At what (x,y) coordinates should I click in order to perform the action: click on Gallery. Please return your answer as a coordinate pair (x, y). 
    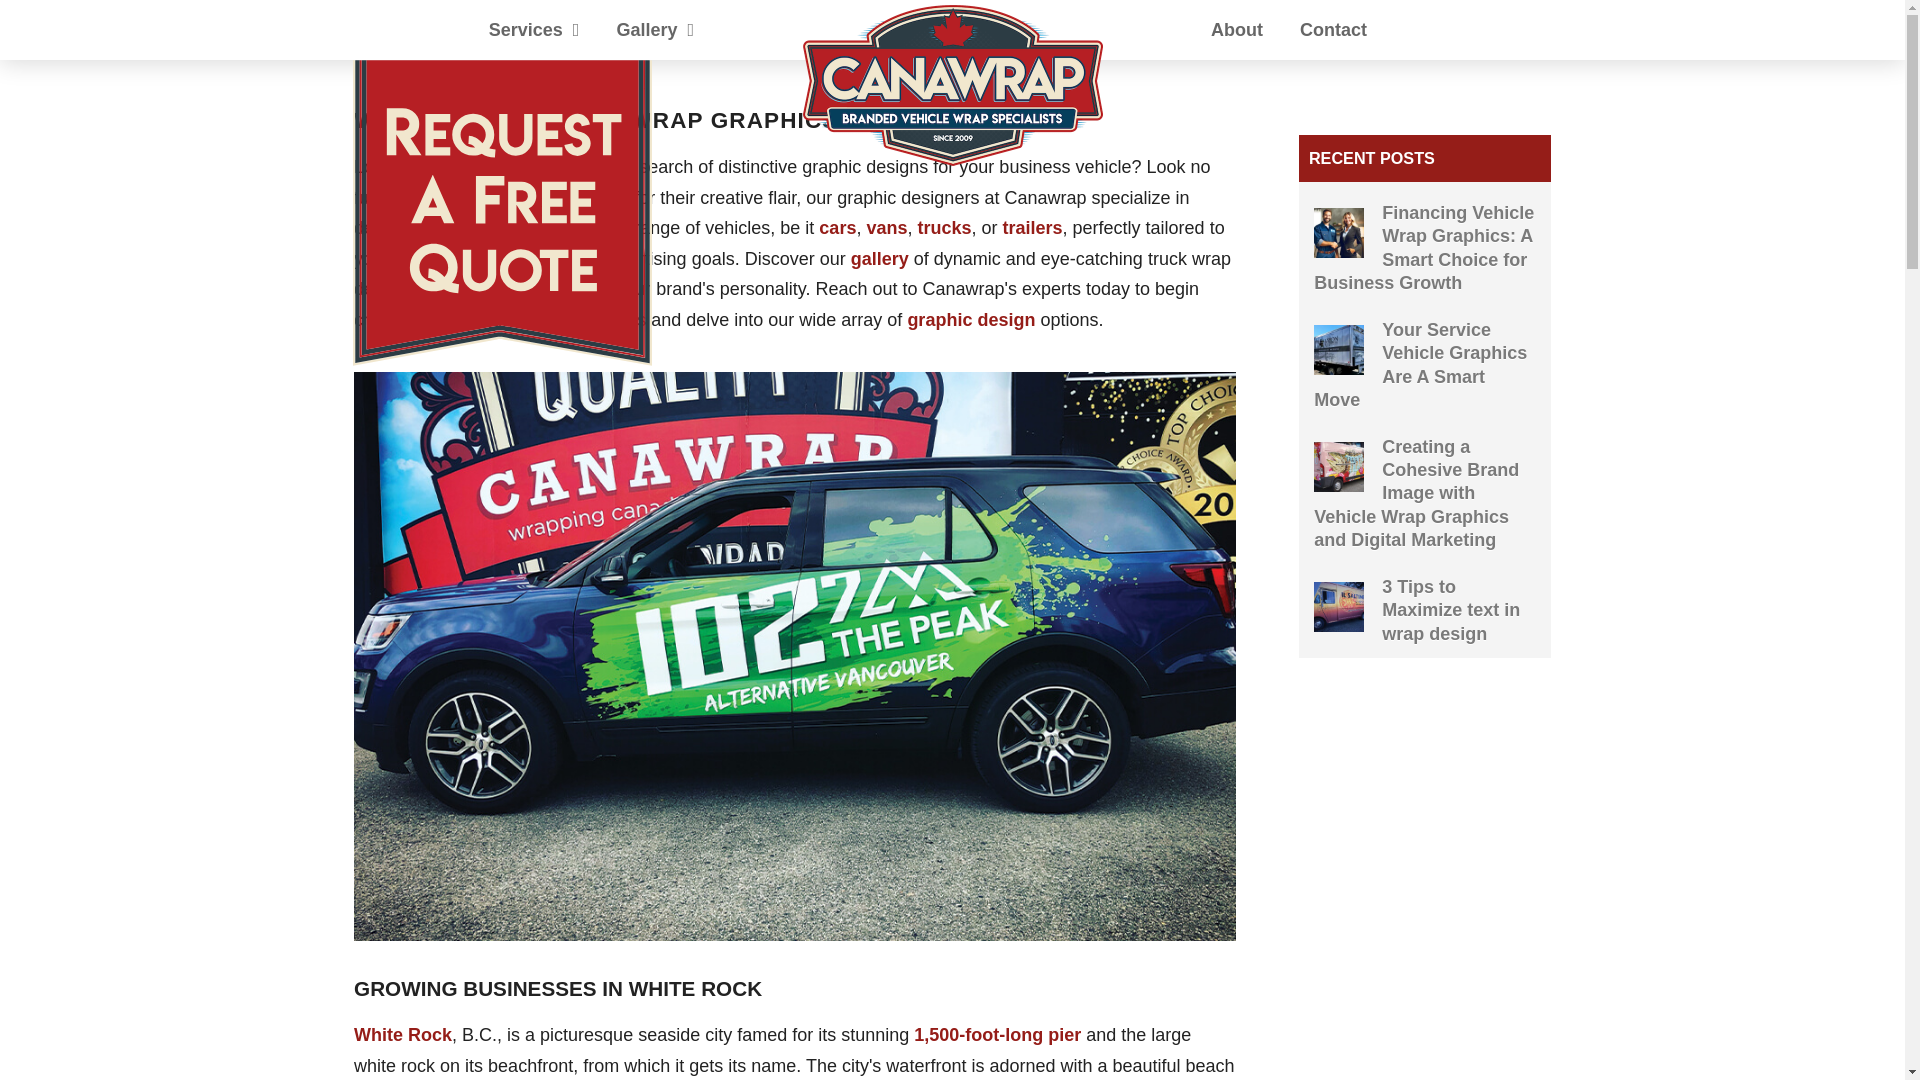
    Looking at the image, I should click on (654, 30).